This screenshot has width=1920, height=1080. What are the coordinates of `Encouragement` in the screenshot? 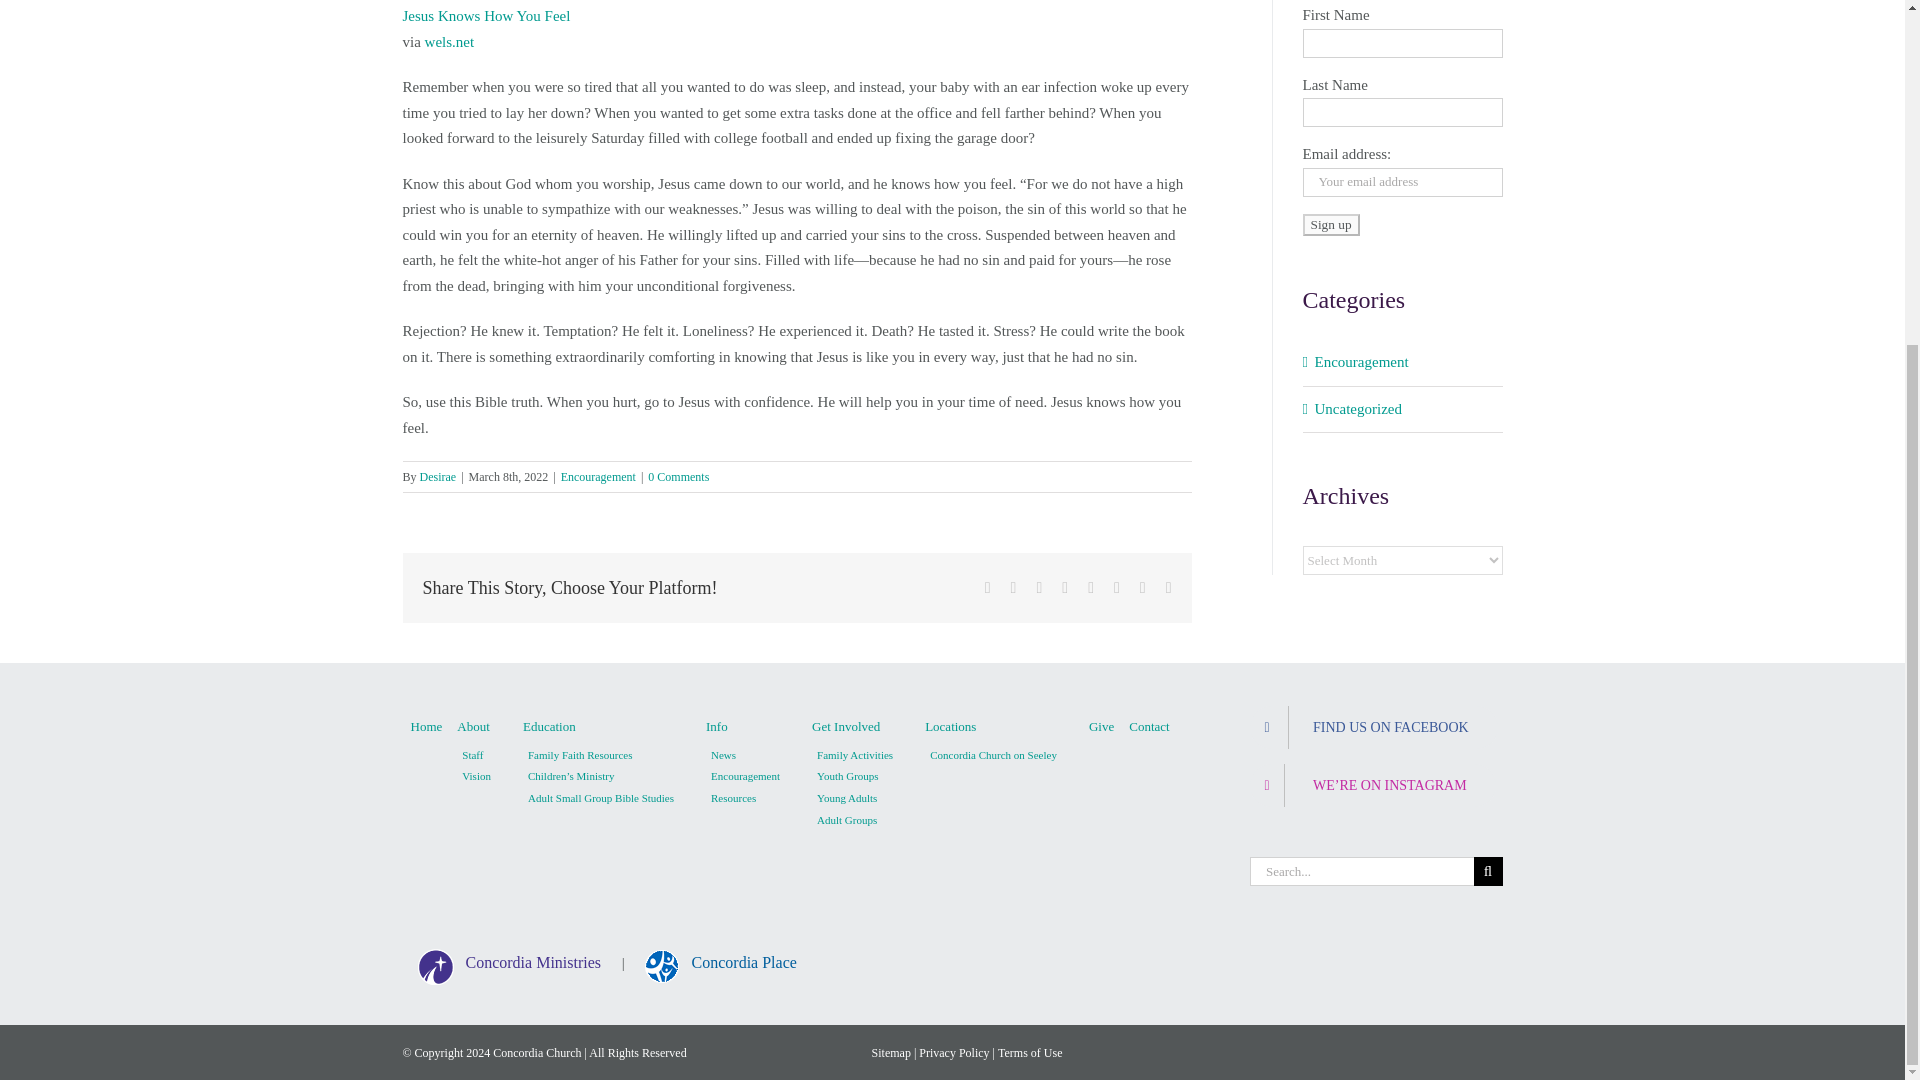 It's located at (598, 476).